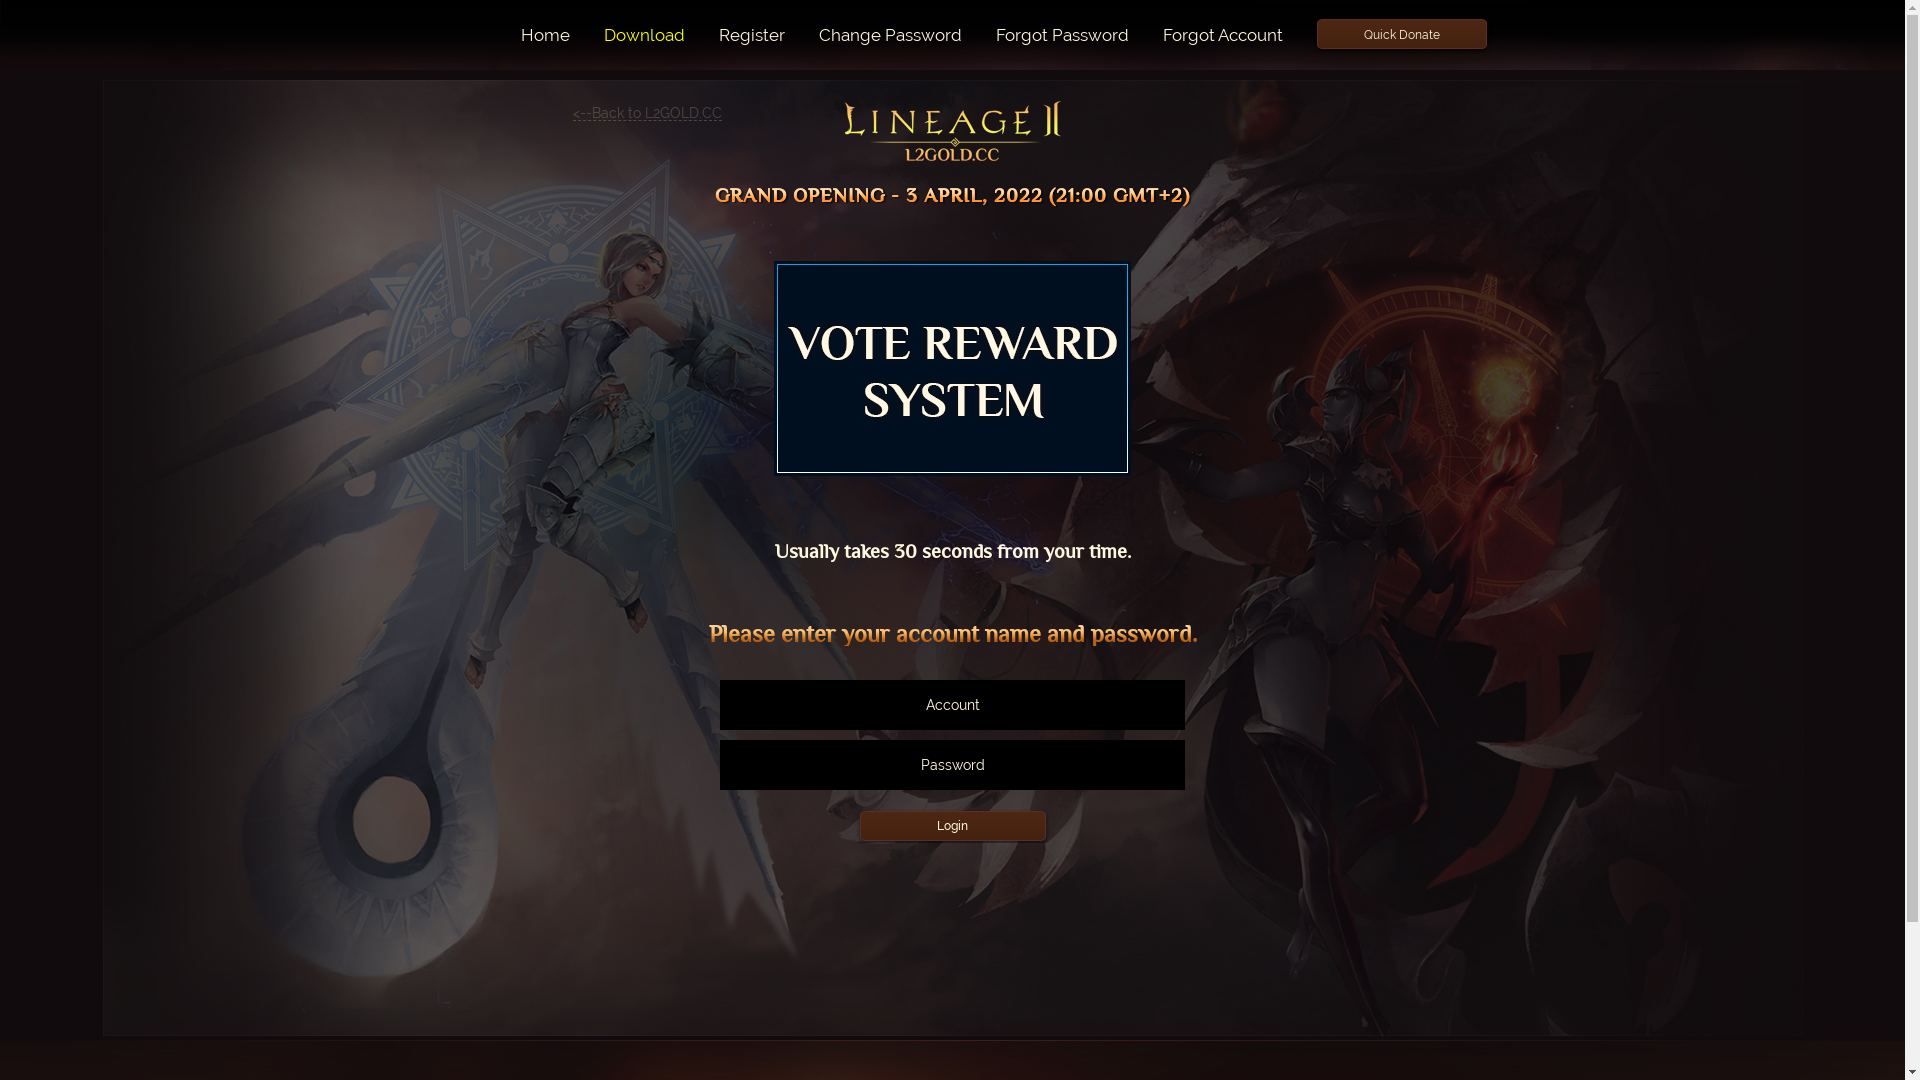  I want to click on Forgot Password, so click(1061, 35).